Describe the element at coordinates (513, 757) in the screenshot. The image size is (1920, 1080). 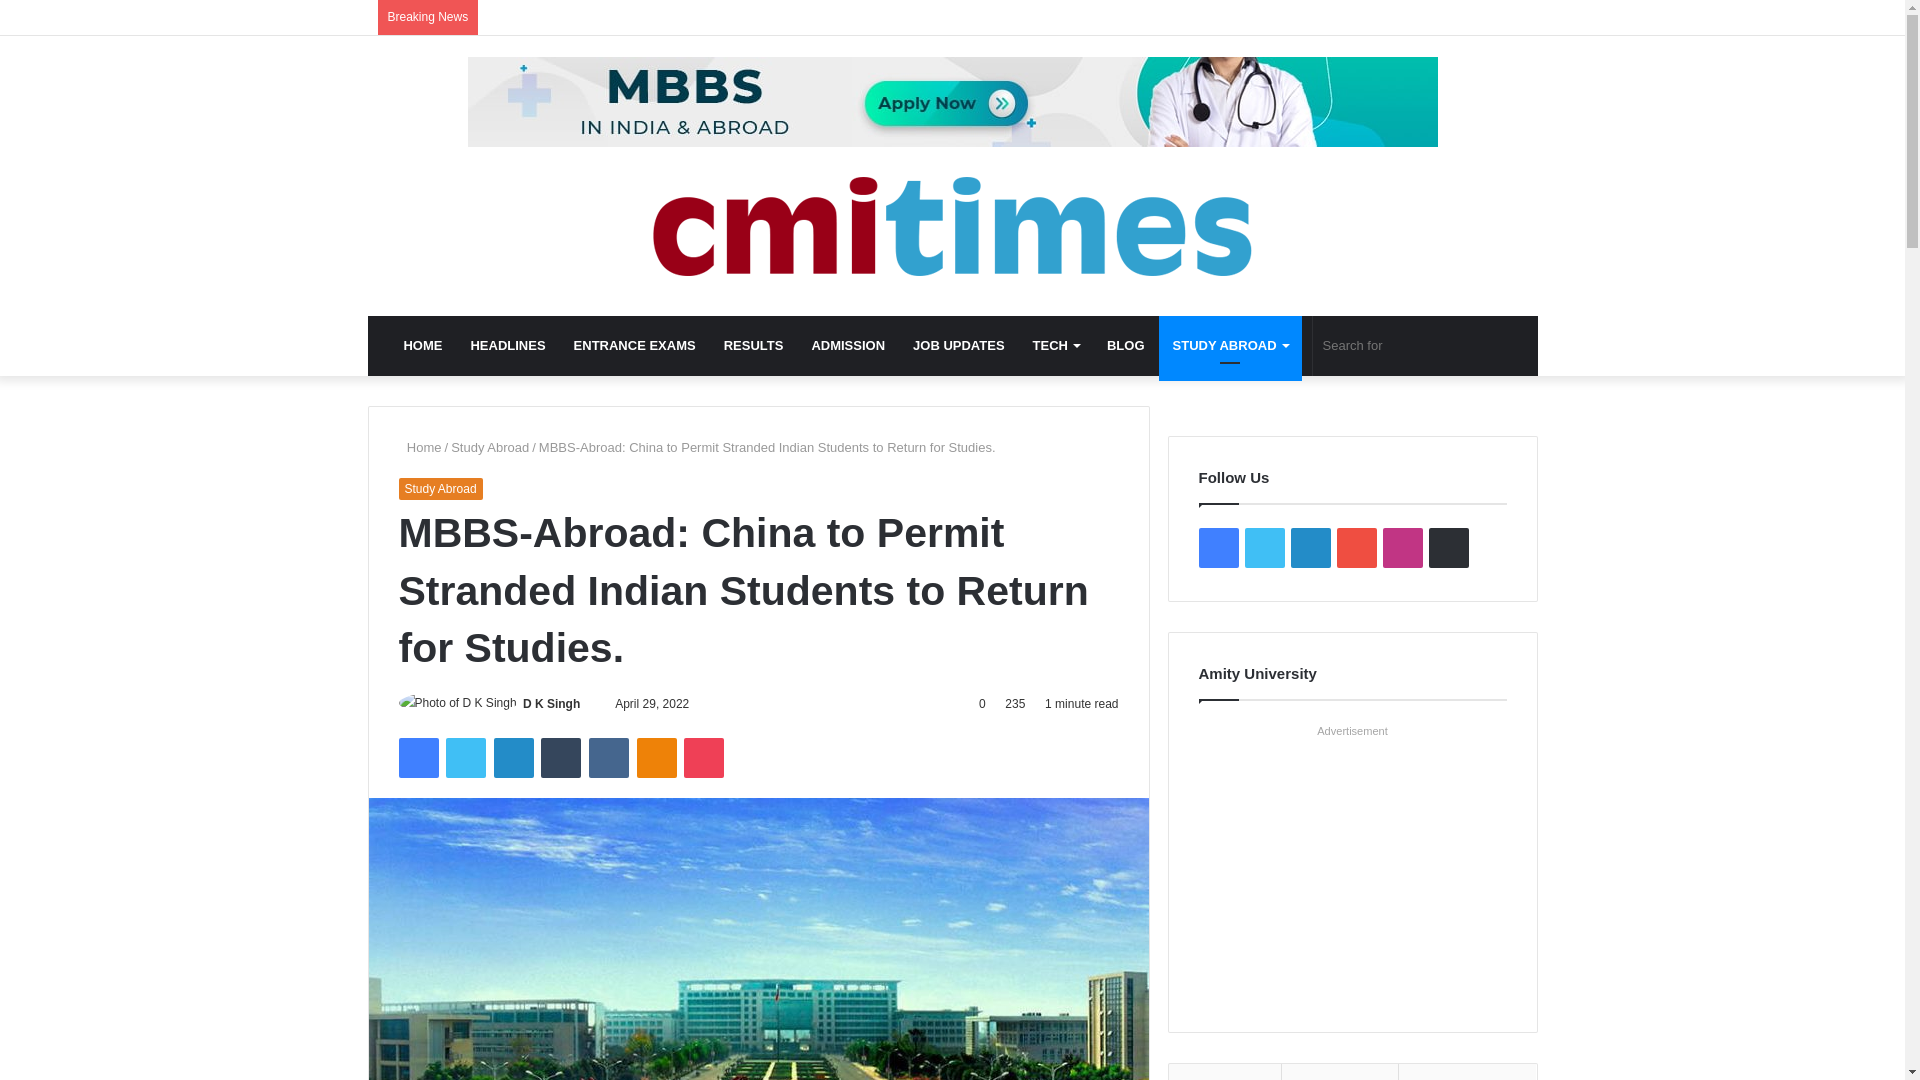
I see `LinkedIn` at that location.